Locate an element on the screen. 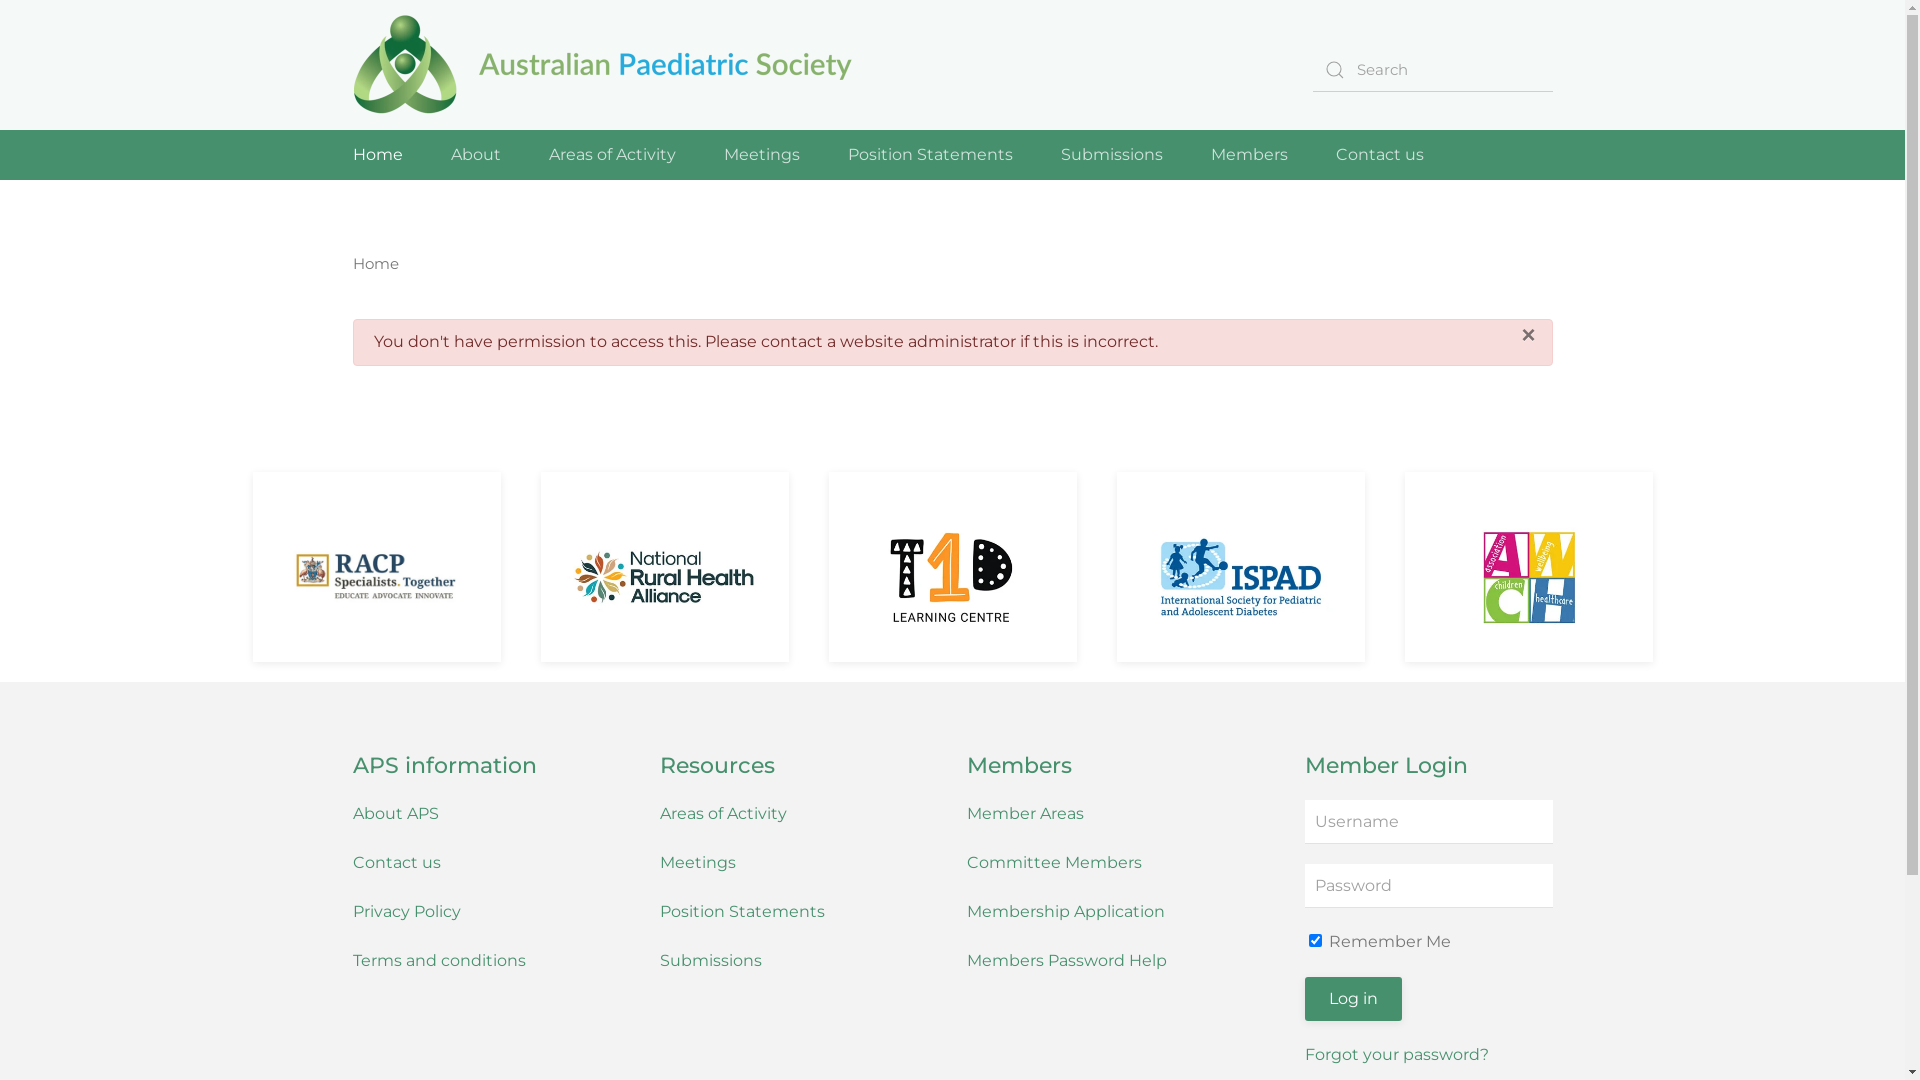 The width and height of the screenshot is (1920, 1080). Contact us is located at coordinates (396, 862).